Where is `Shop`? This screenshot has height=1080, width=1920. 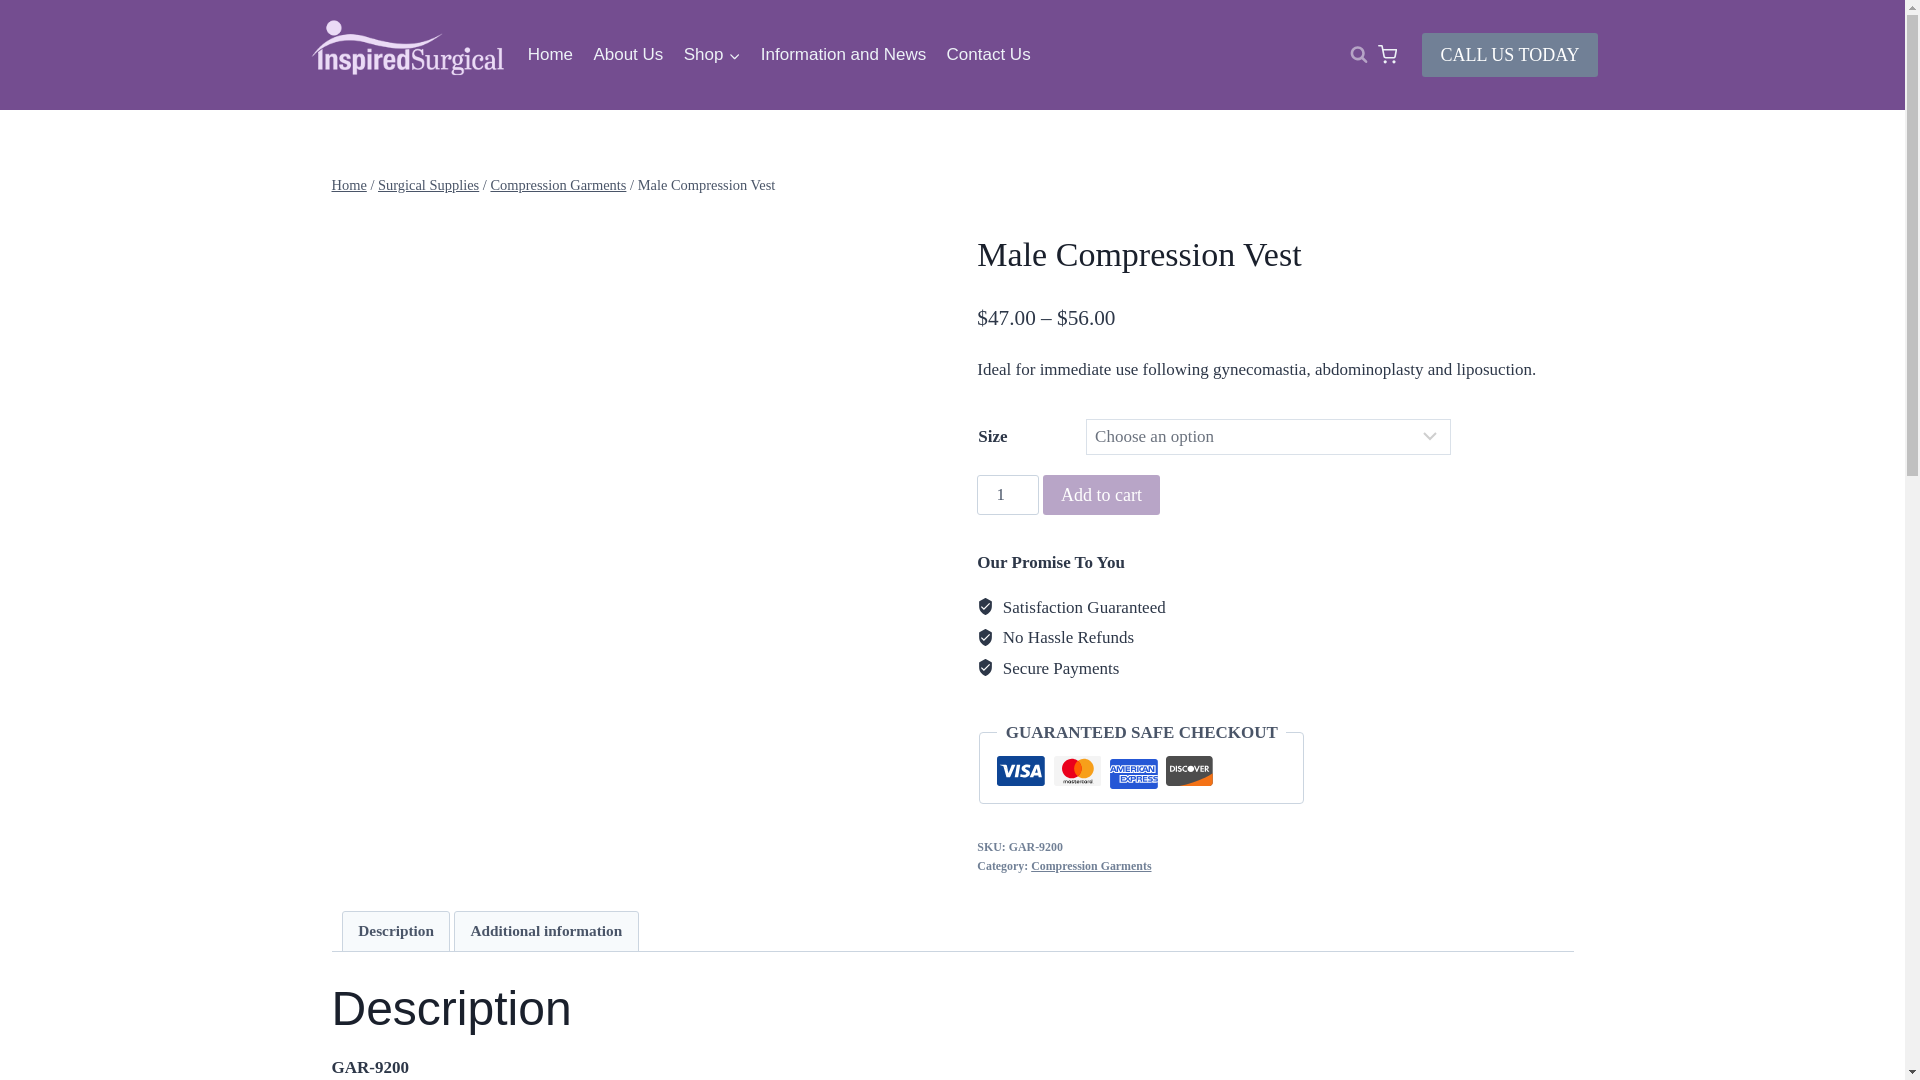 Shop is located at coordinates (712, 54).